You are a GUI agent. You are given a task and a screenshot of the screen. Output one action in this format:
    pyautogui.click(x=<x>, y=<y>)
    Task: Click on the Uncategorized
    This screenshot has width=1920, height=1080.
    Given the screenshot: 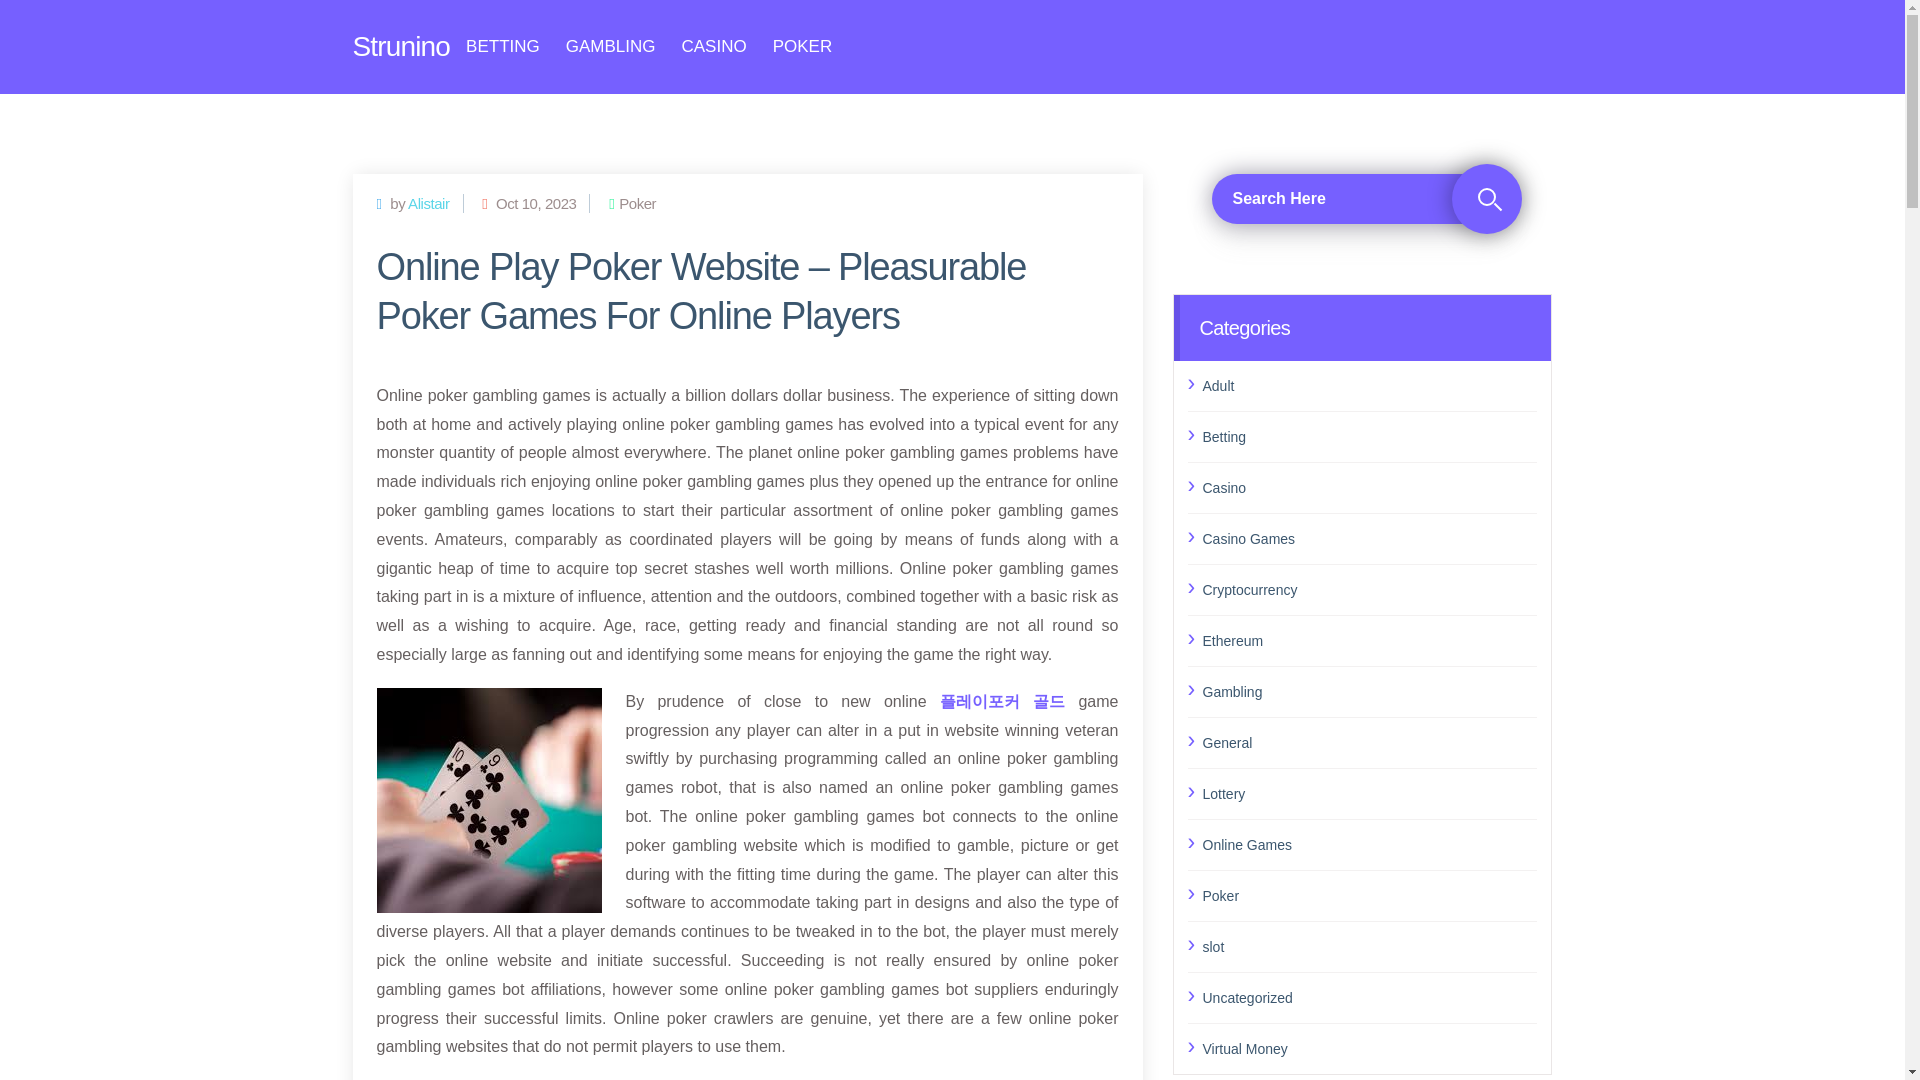 What is the action you would take?
    pyautogui.click(x=1369, y=996)
    